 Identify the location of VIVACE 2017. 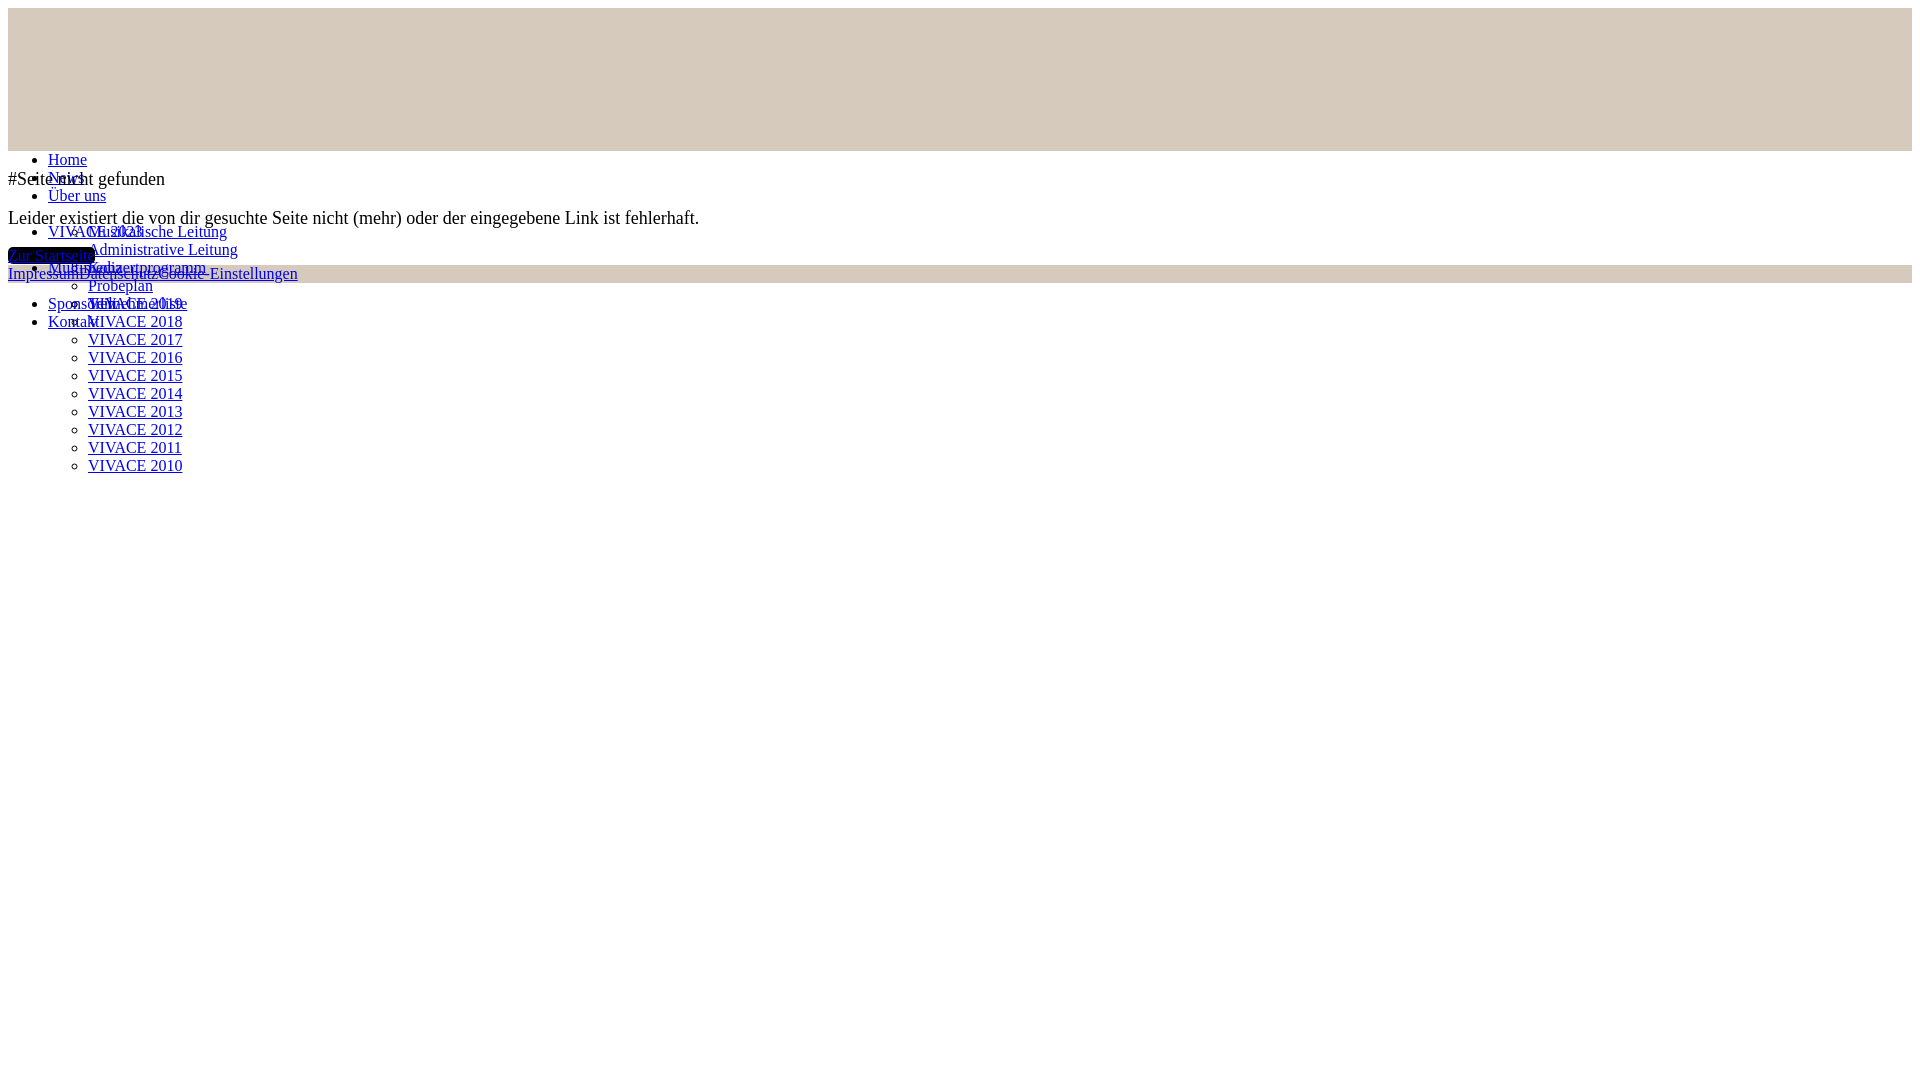
(135, 340).